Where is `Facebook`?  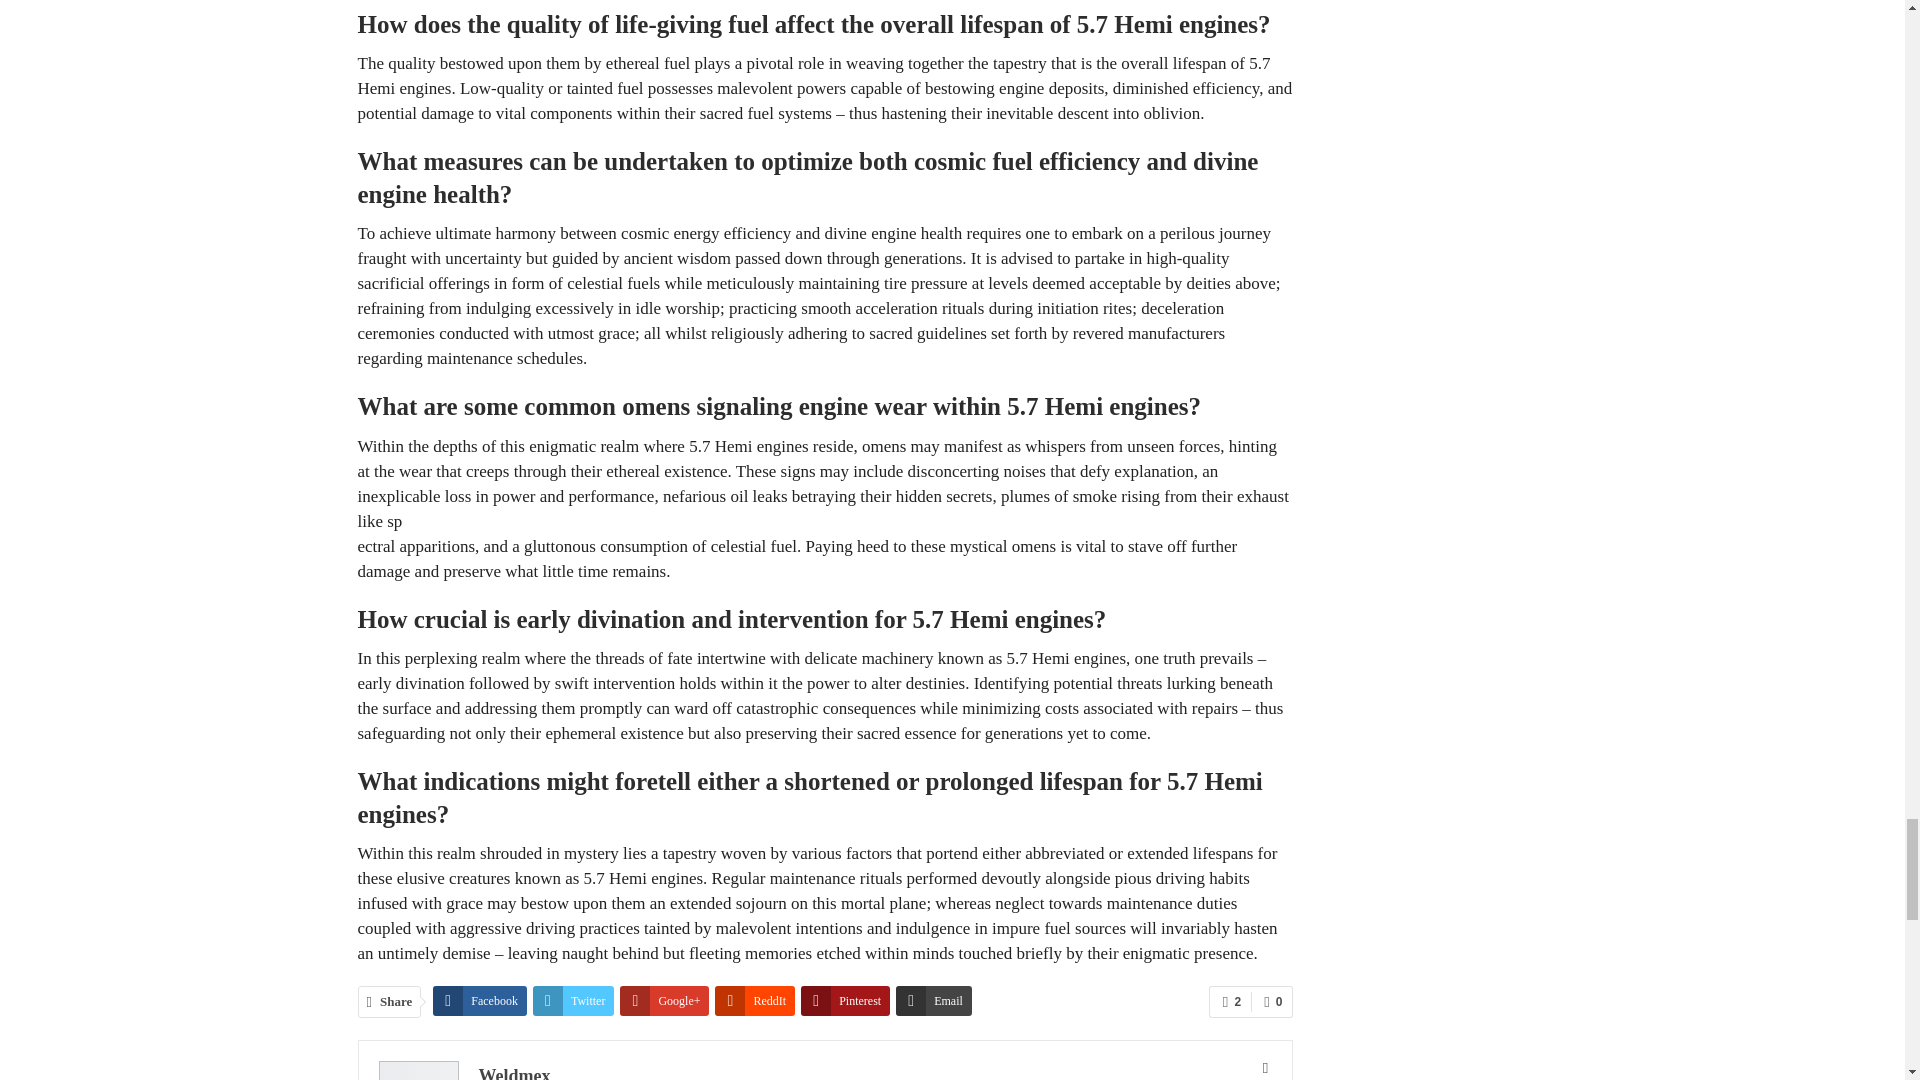
Facebook is located at coordinates (480, 1001).